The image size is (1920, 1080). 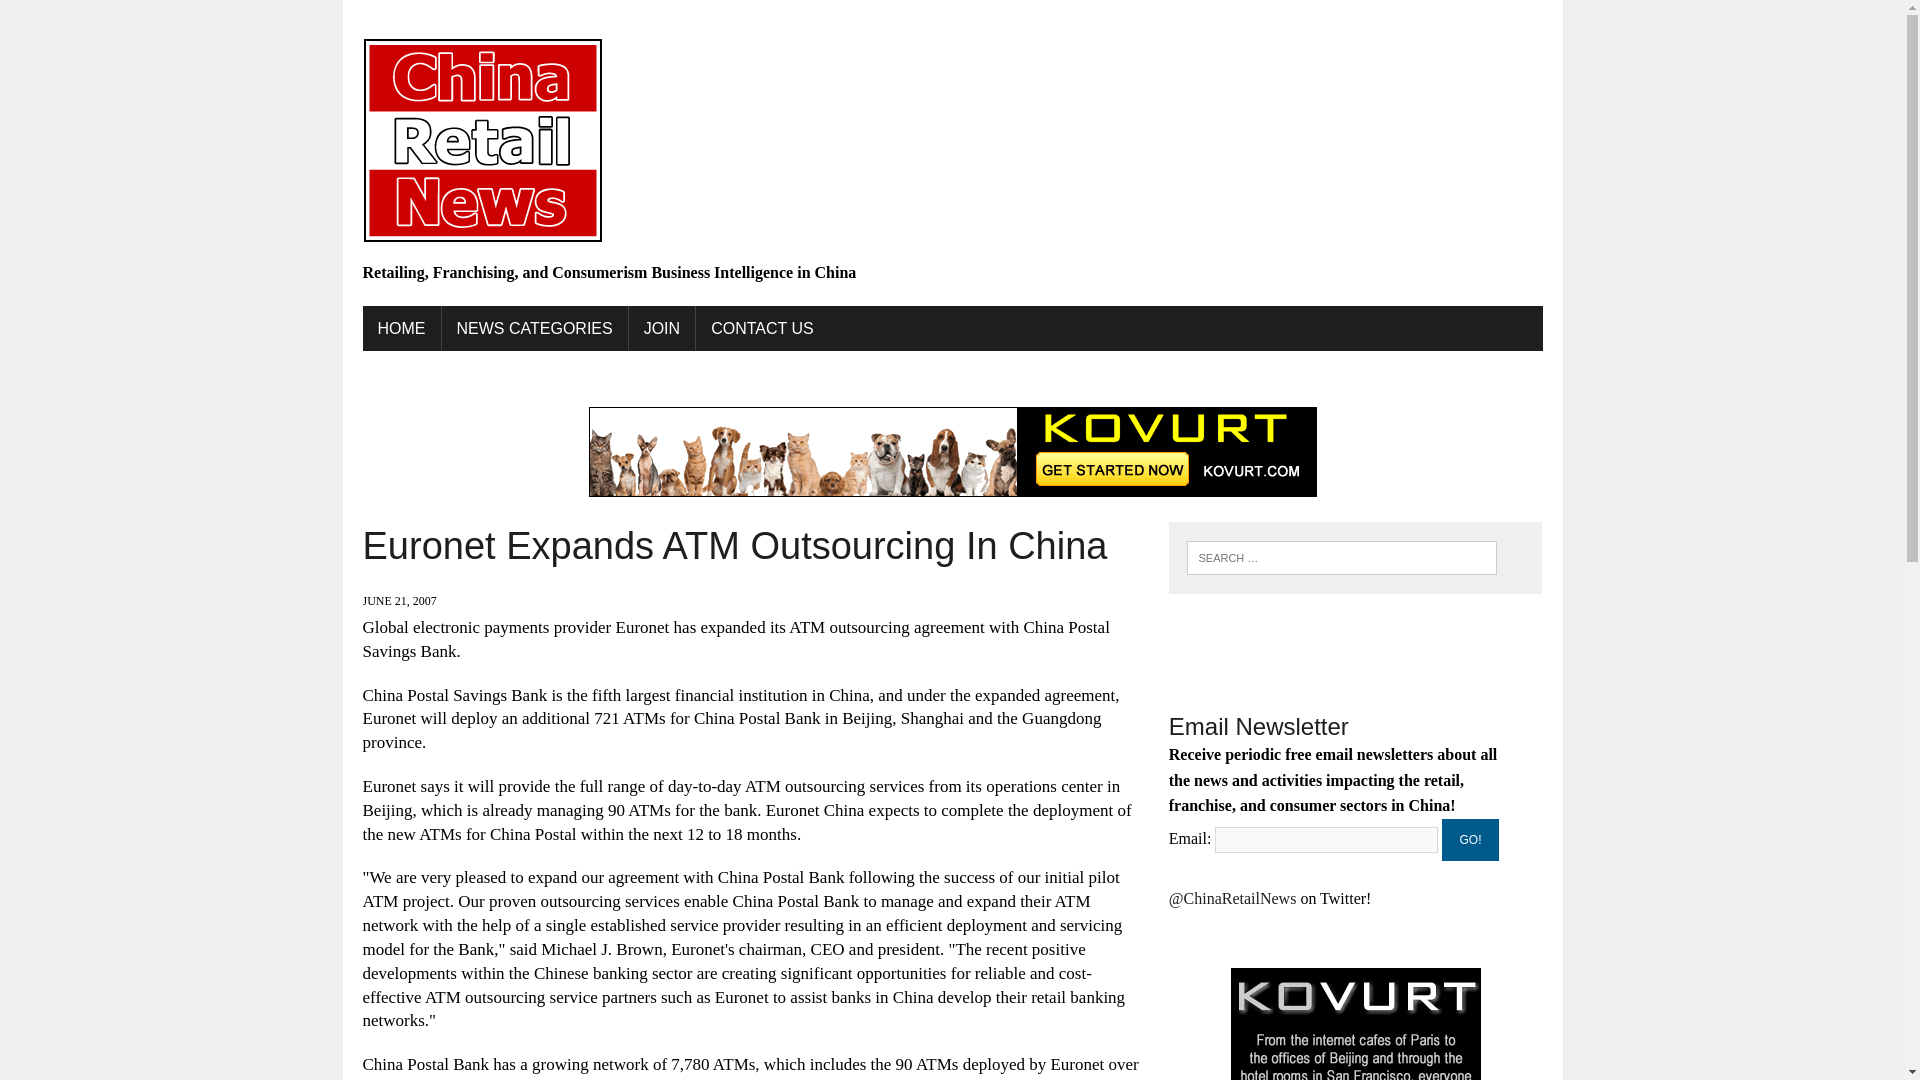 What do you see at coordinates (662, 328) in the screenshot?
I see `Join` at bounding box center [662, 328].